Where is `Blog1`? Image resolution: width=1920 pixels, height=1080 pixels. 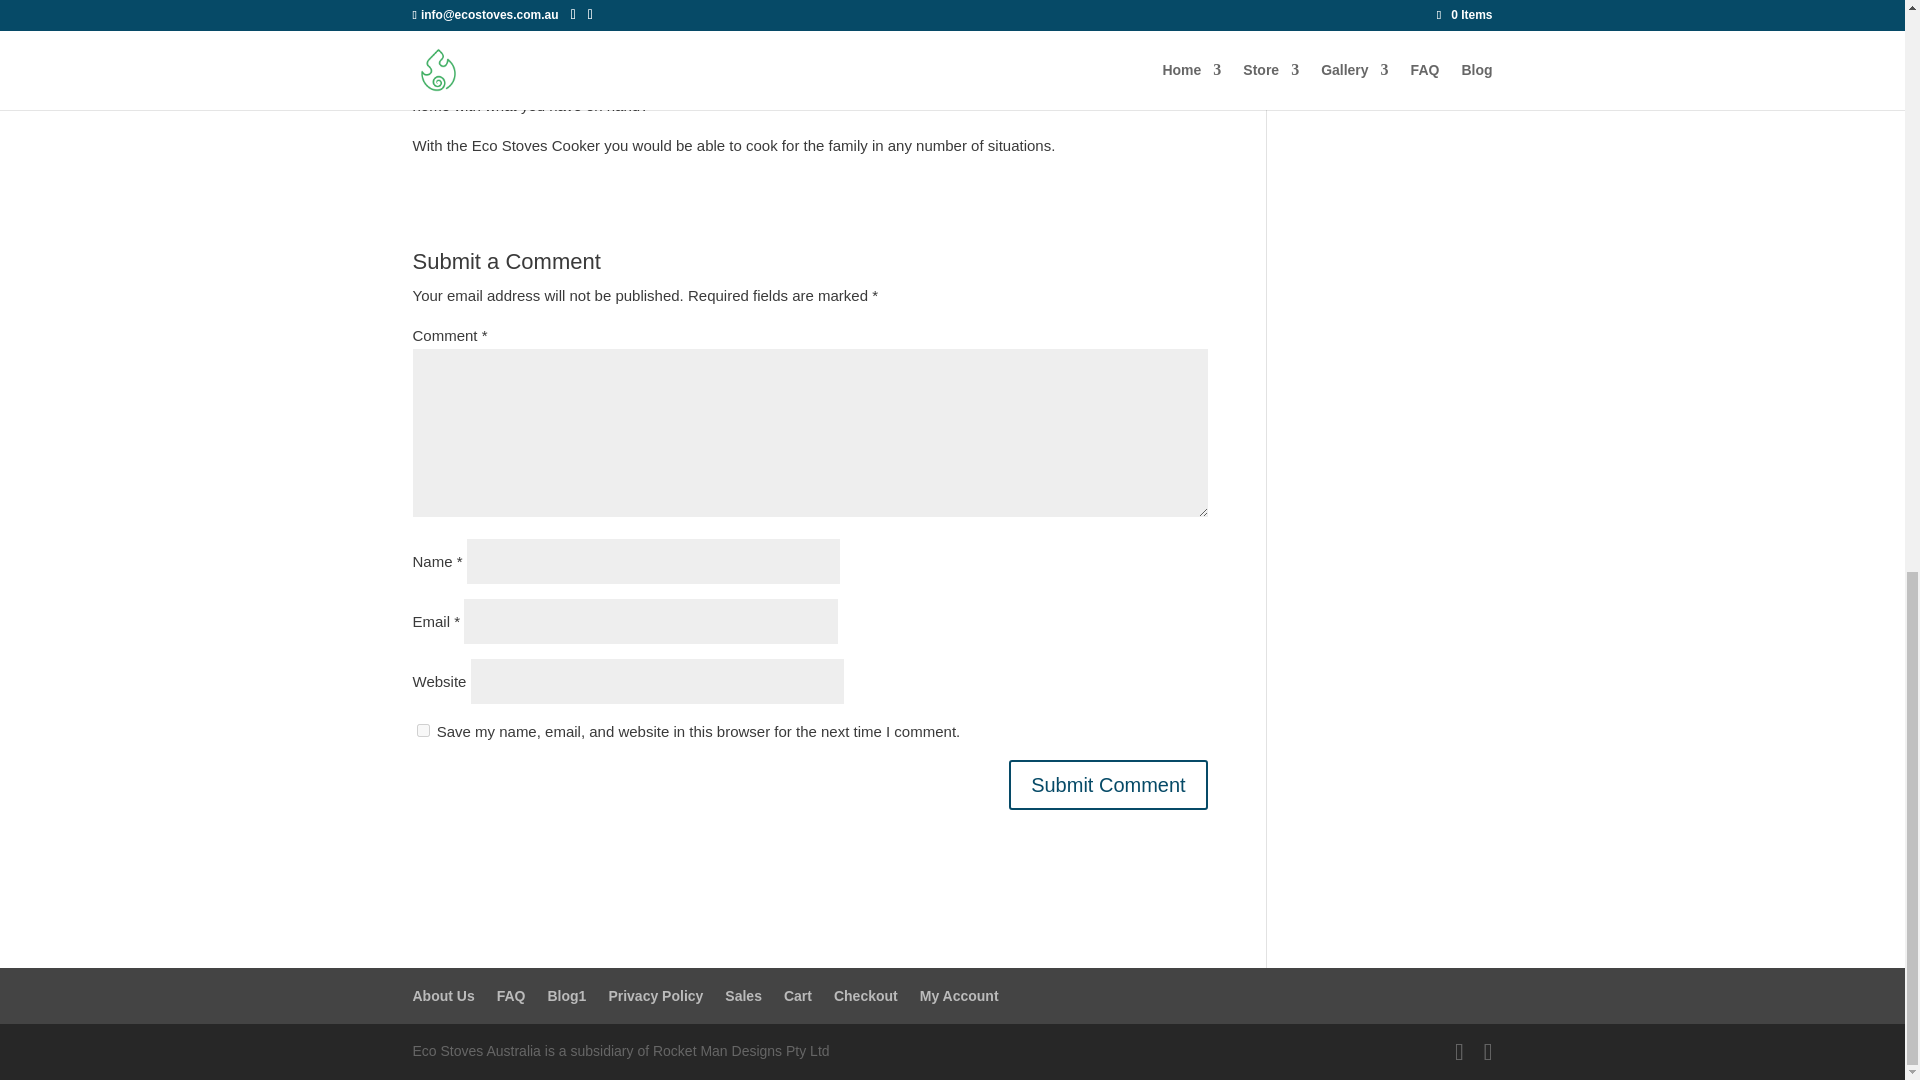 Blog1 is located at coordinates (567, 996).